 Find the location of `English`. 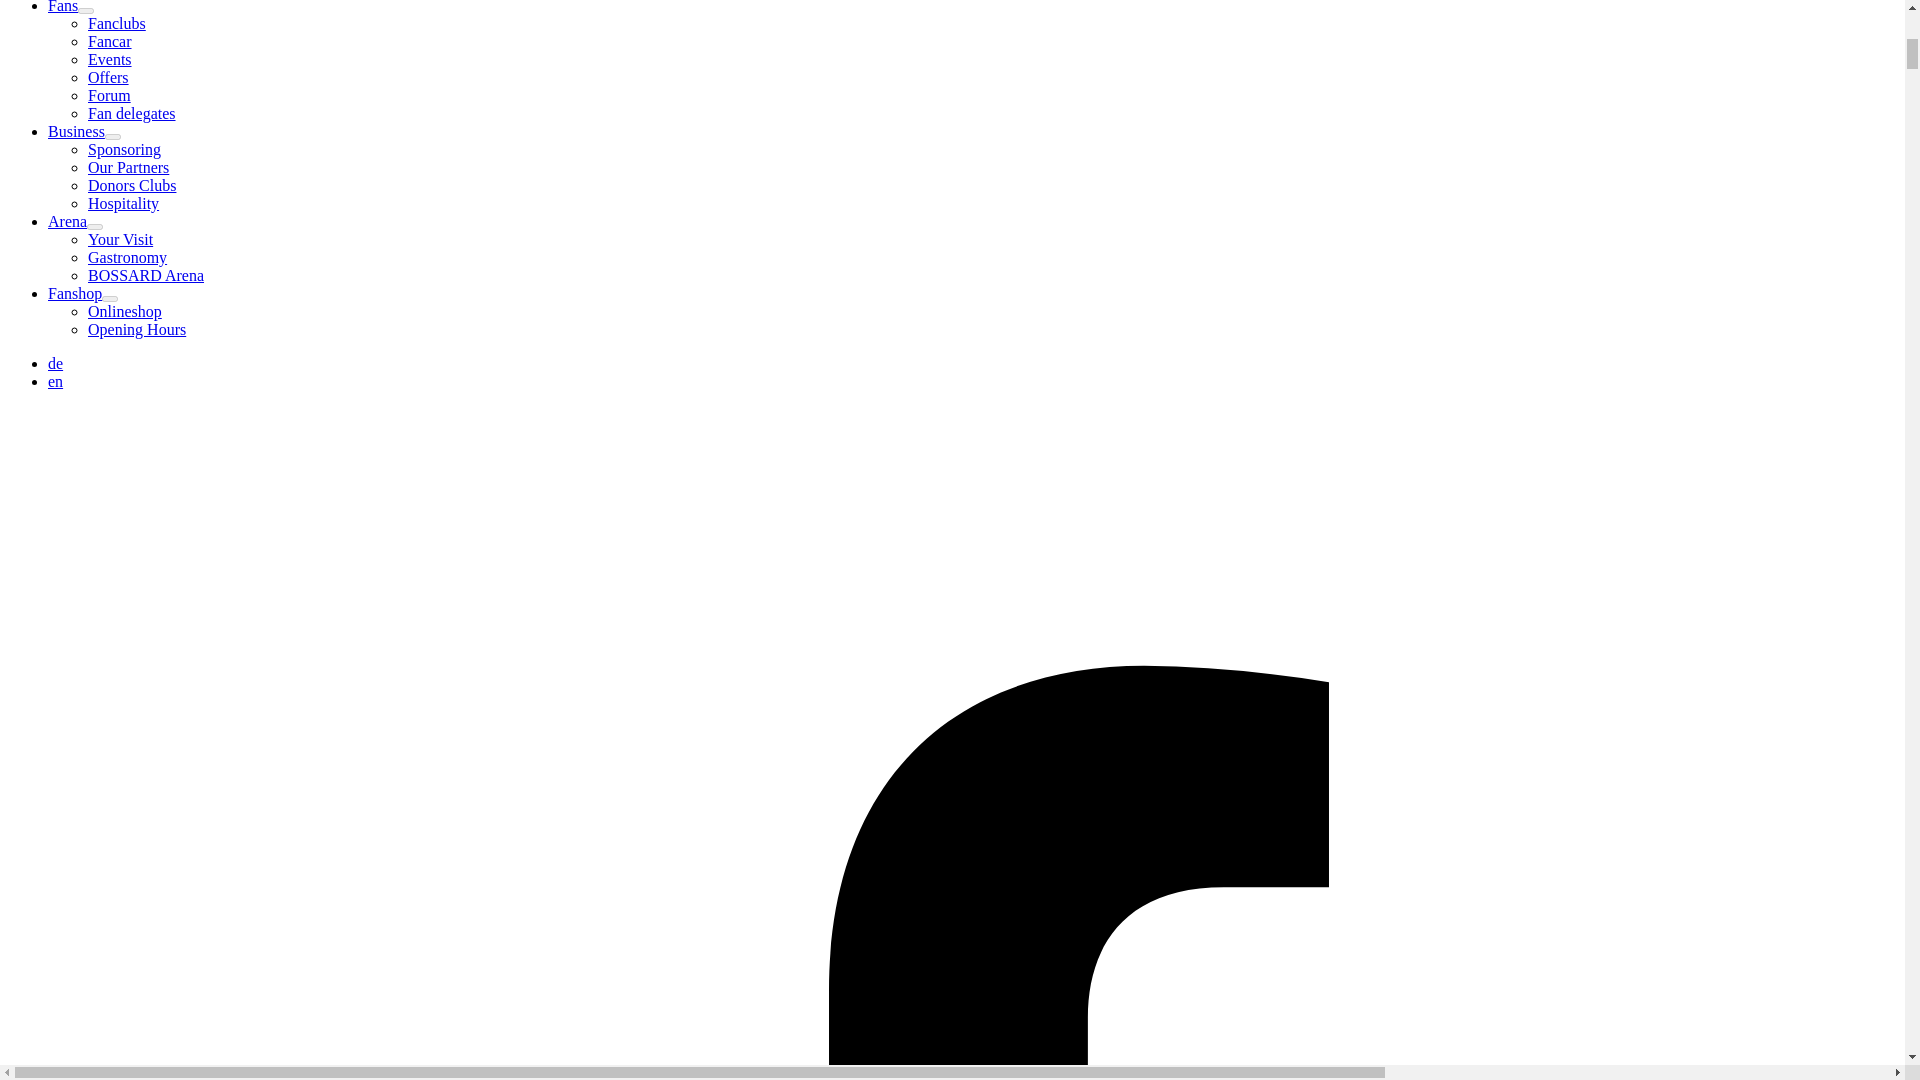

English is located at coordinates (56, 380).